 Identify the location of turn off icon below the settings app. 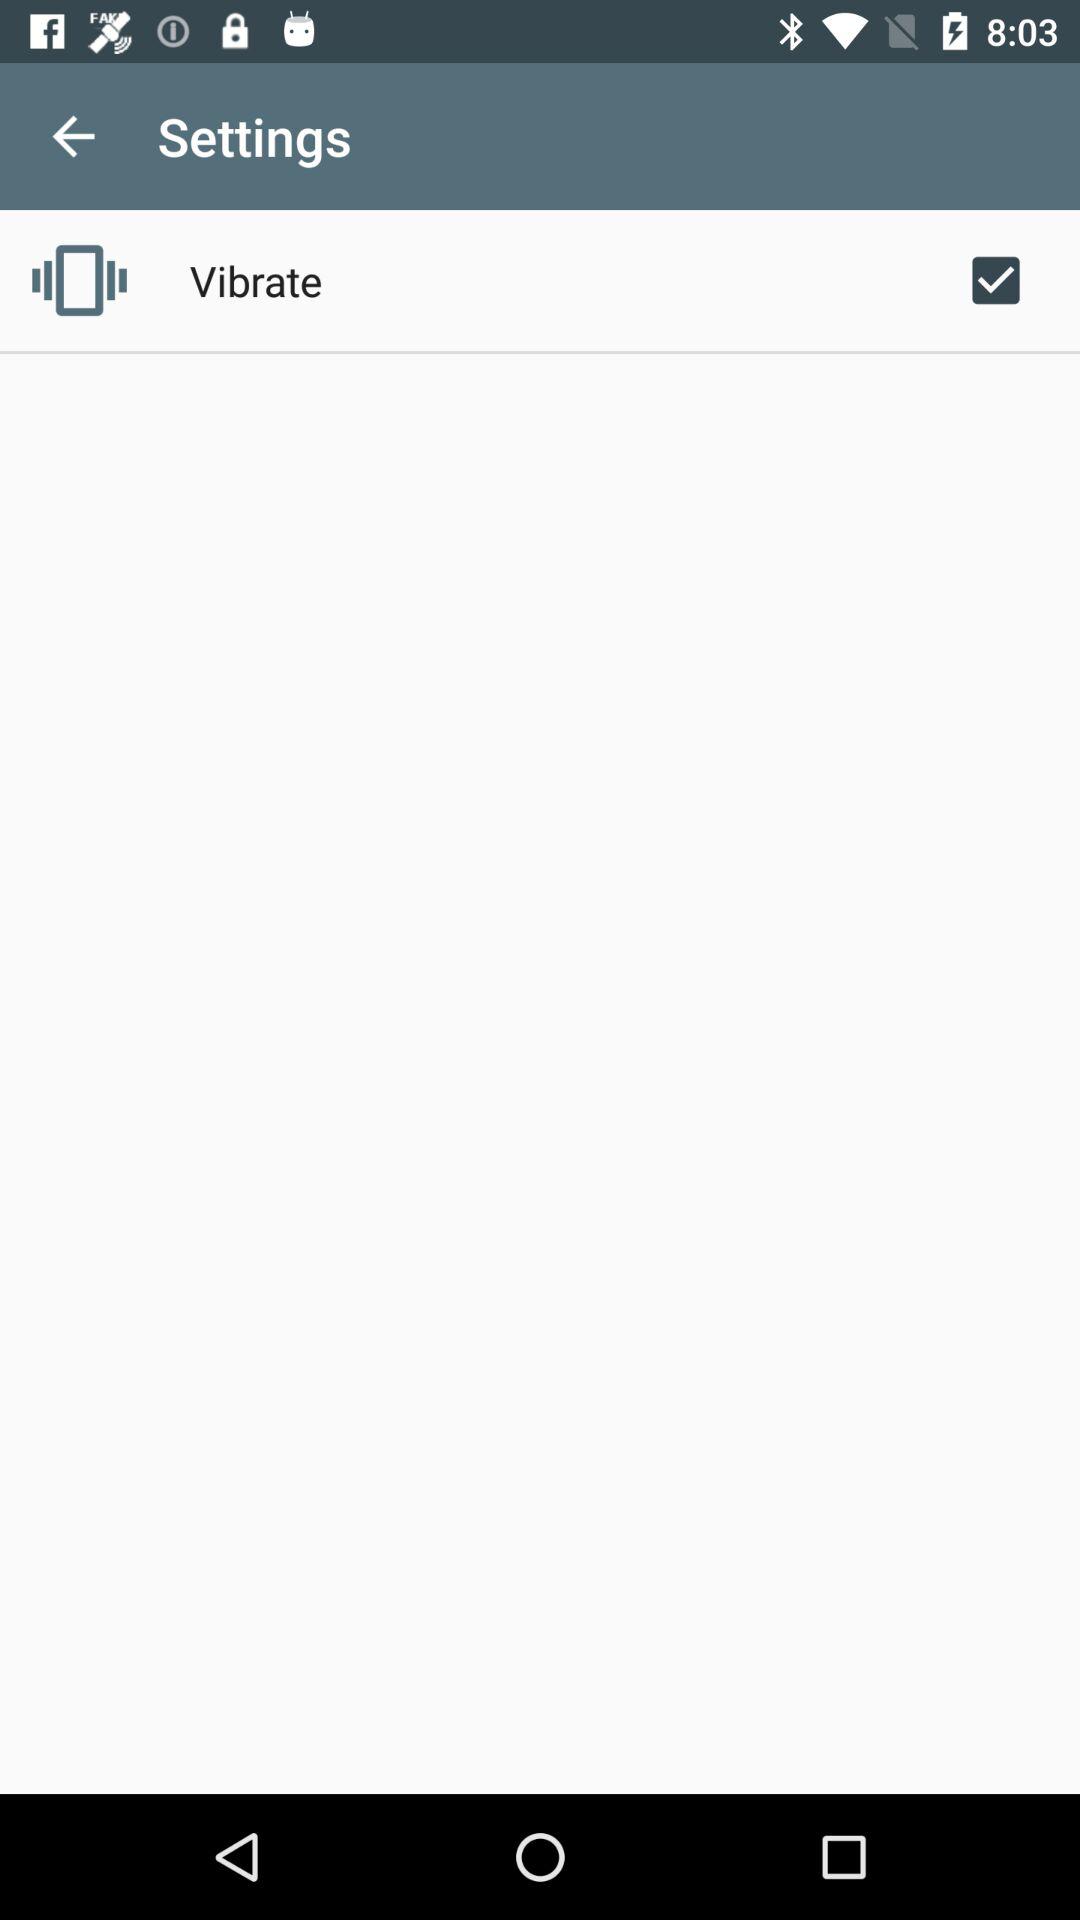
(256, 280).